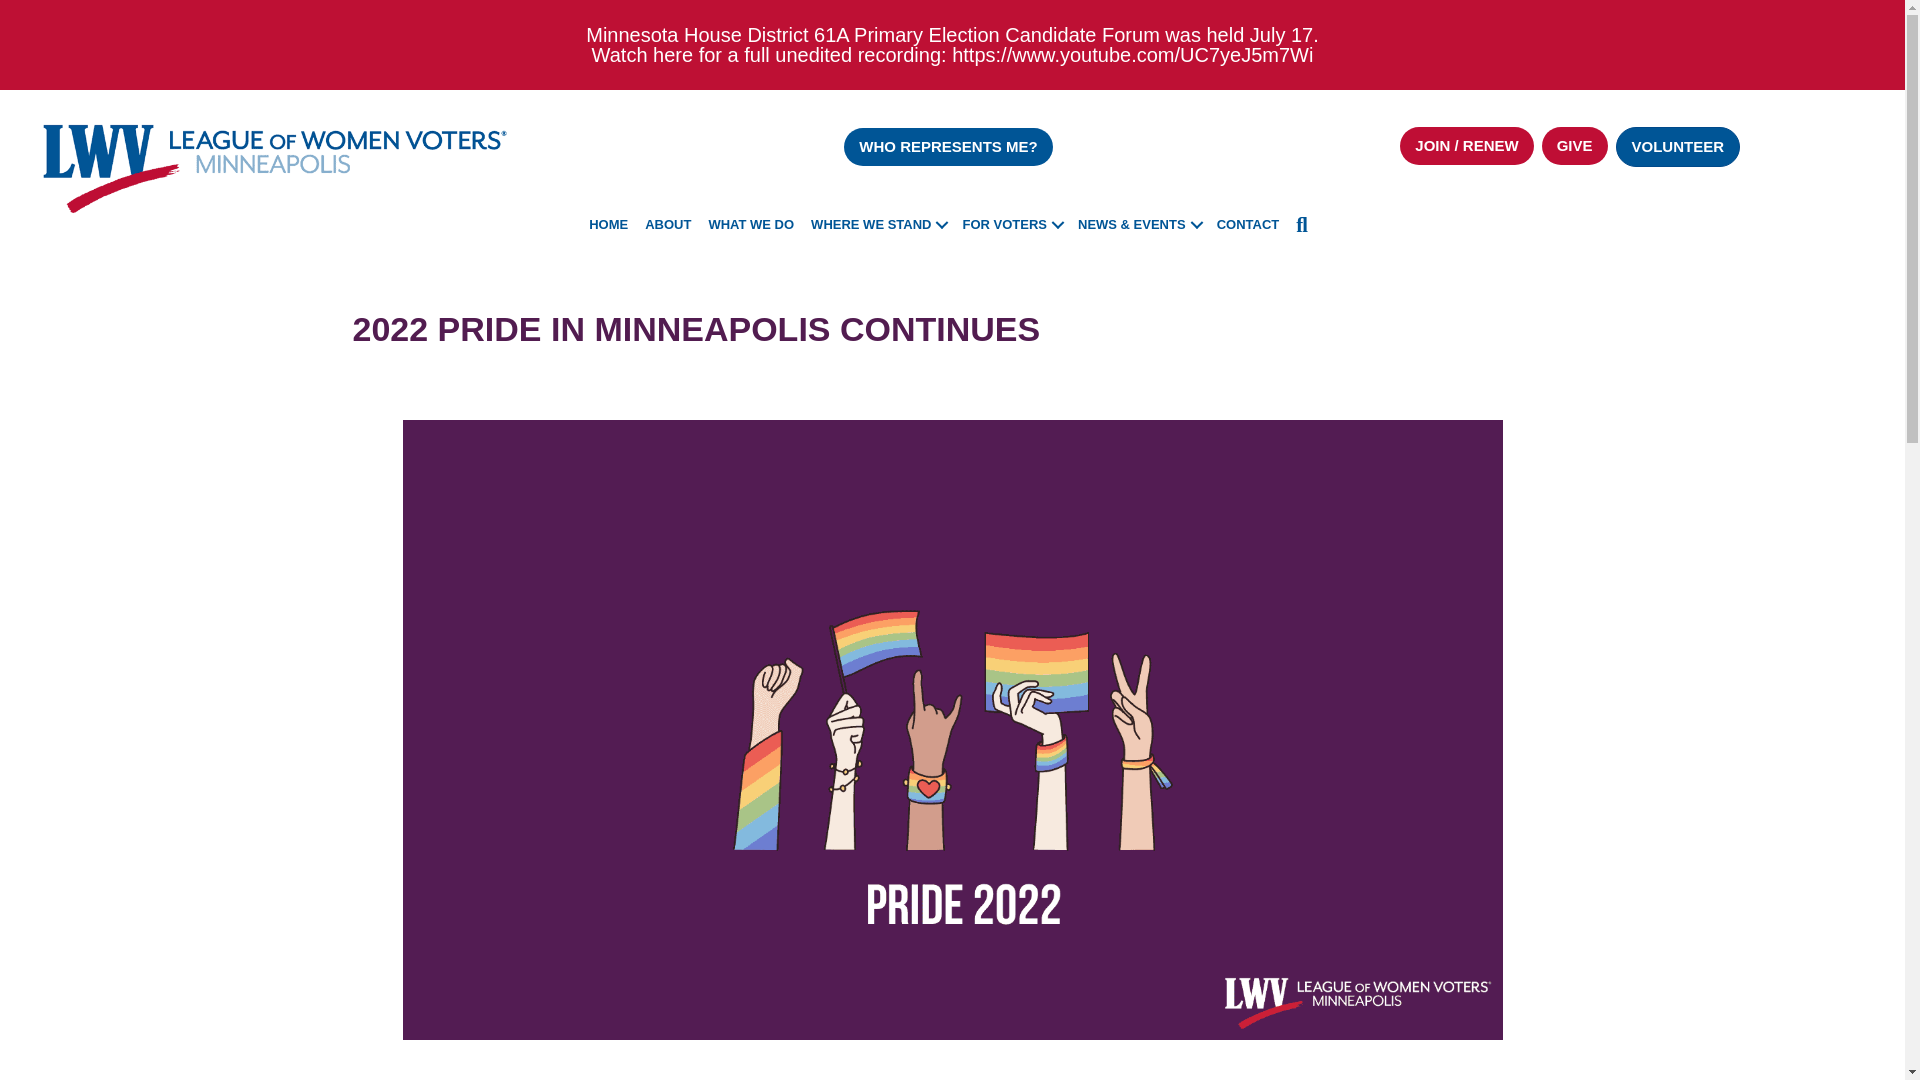  Describe the element at coordinates (275, 166) in the screenshot. I see `lwvm-banner-logo-test-1` at that location.